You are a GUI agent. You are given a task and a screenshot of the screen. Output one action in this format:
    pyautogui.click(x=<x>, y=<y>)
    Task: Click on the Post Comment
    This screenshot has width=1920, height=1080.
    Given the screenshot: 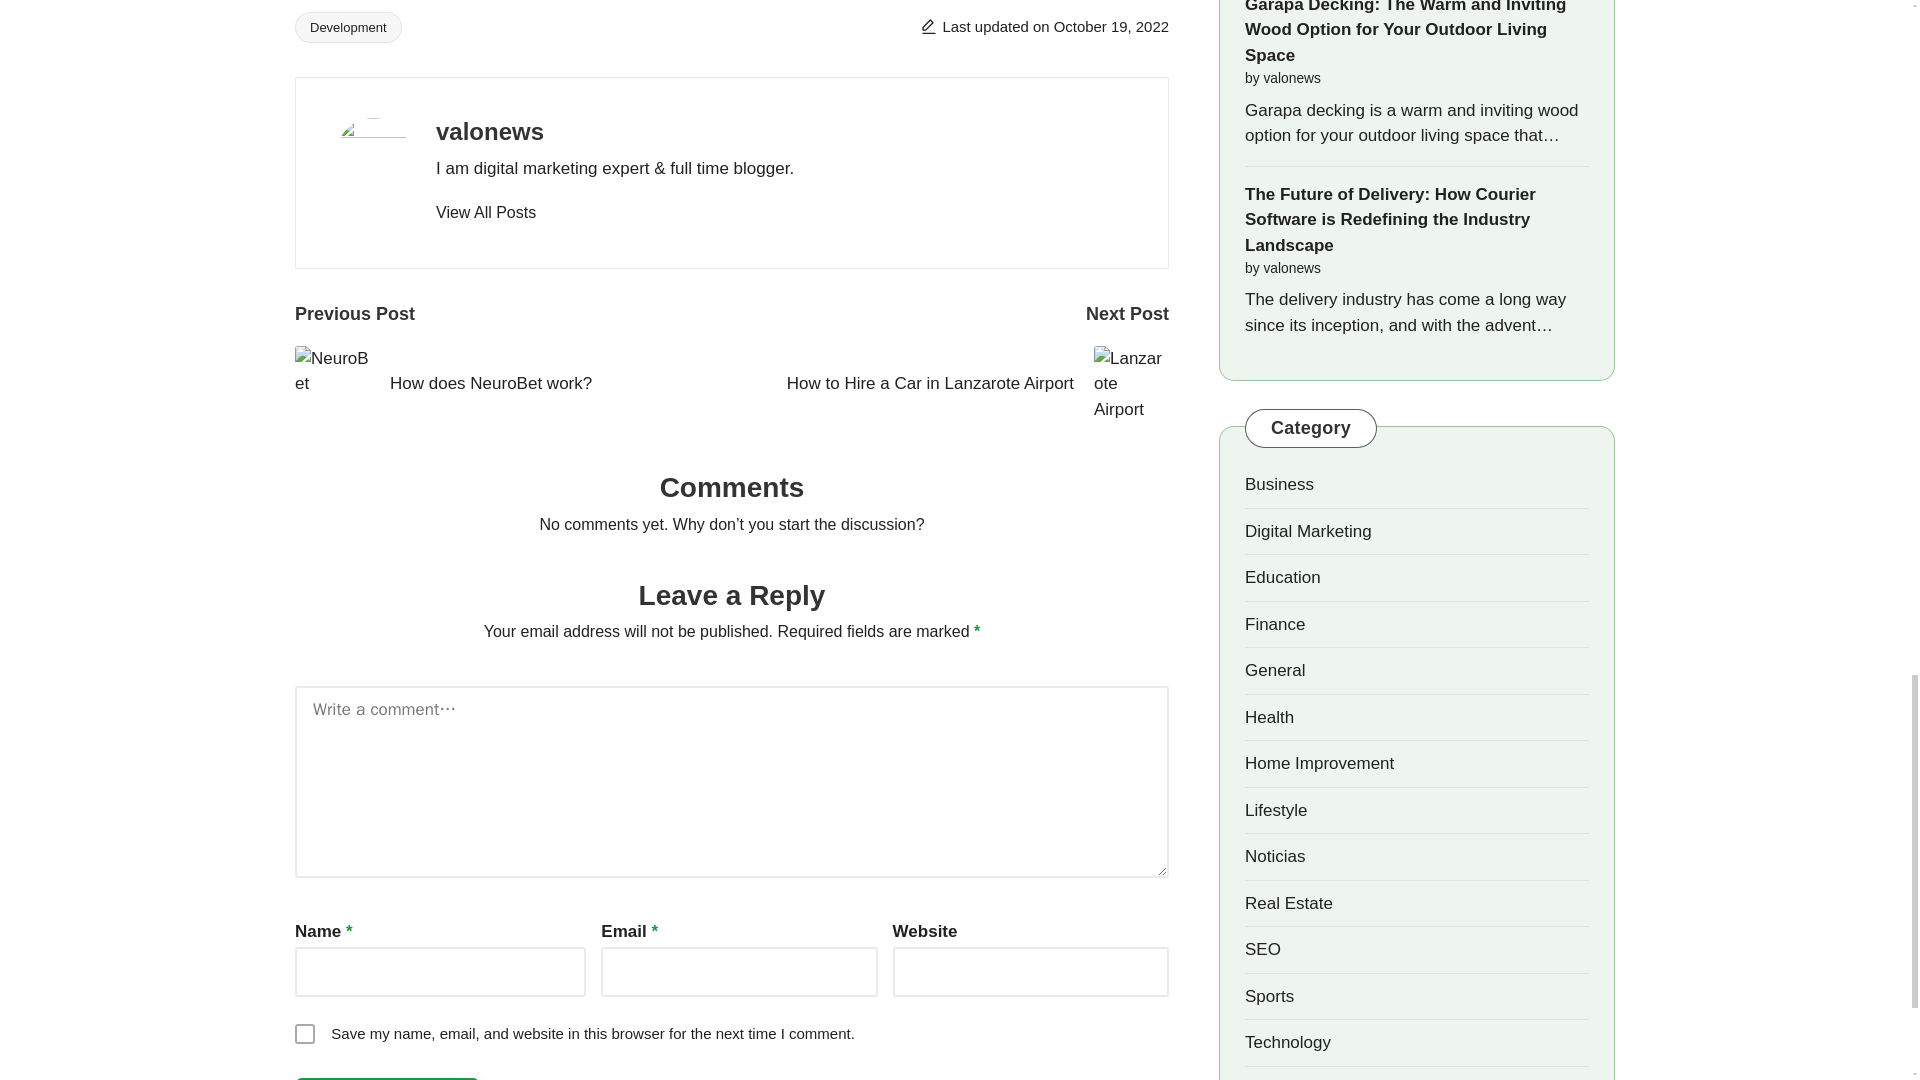 What is the action you would take?
    pyautogui.click(x=388, y=1078)
    